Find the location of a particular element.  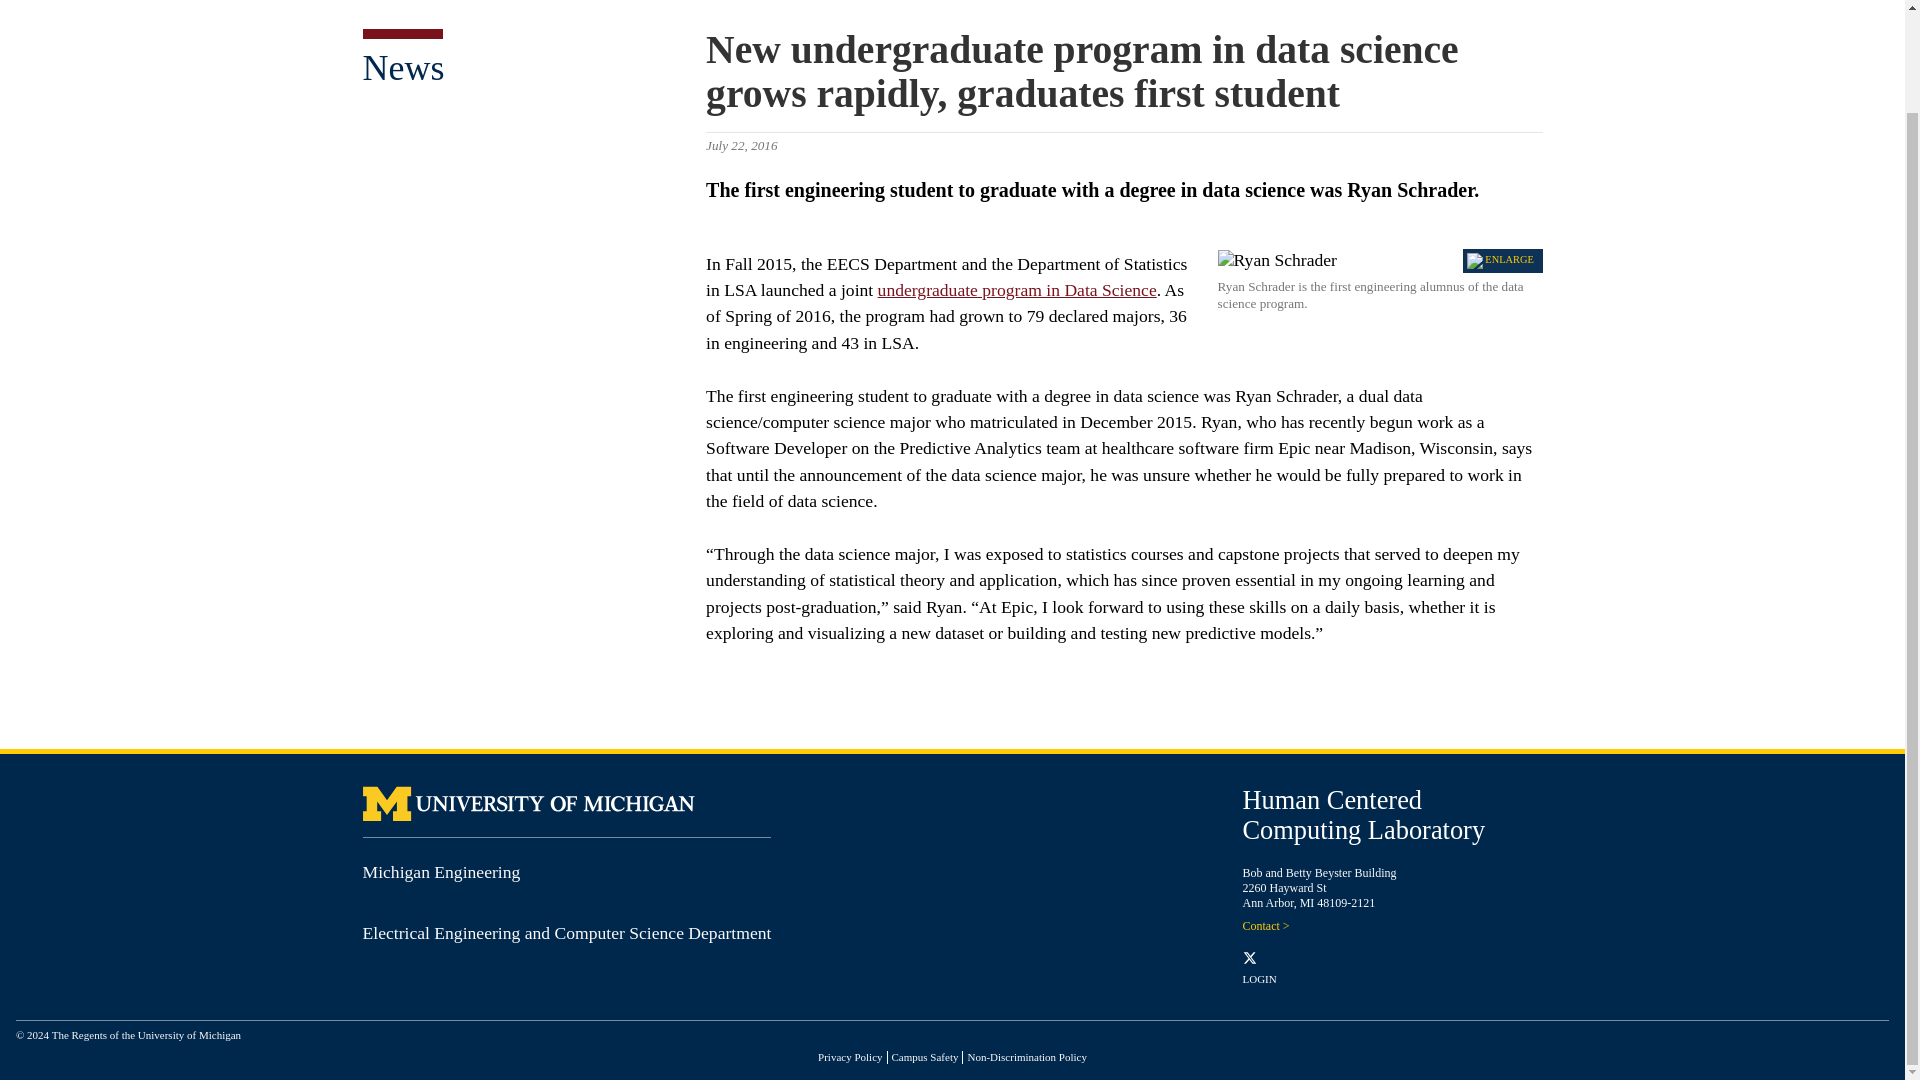

The Regents of the University of Michigan is located at coordinates (146, 1035).